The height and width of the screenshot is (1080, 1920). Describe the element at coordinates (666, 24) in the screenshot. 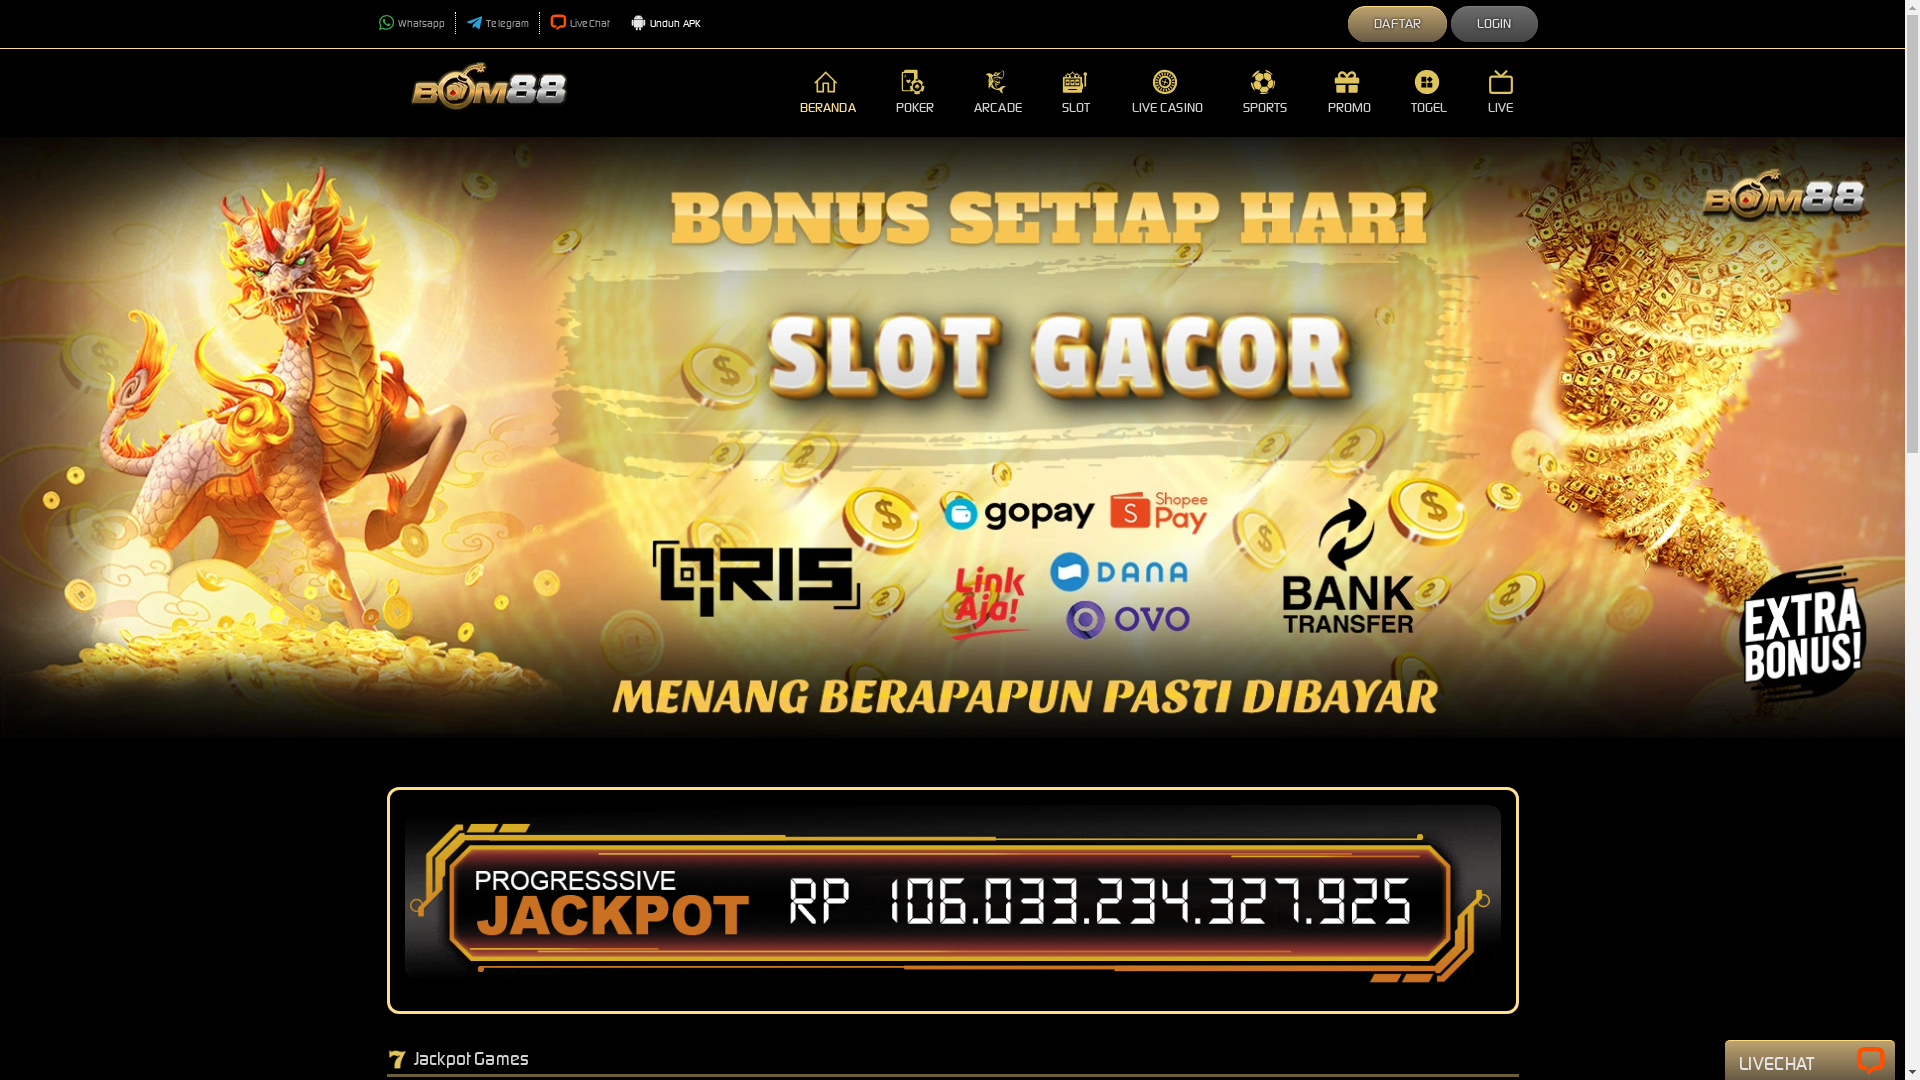

I see `Unduh APK` at that location.